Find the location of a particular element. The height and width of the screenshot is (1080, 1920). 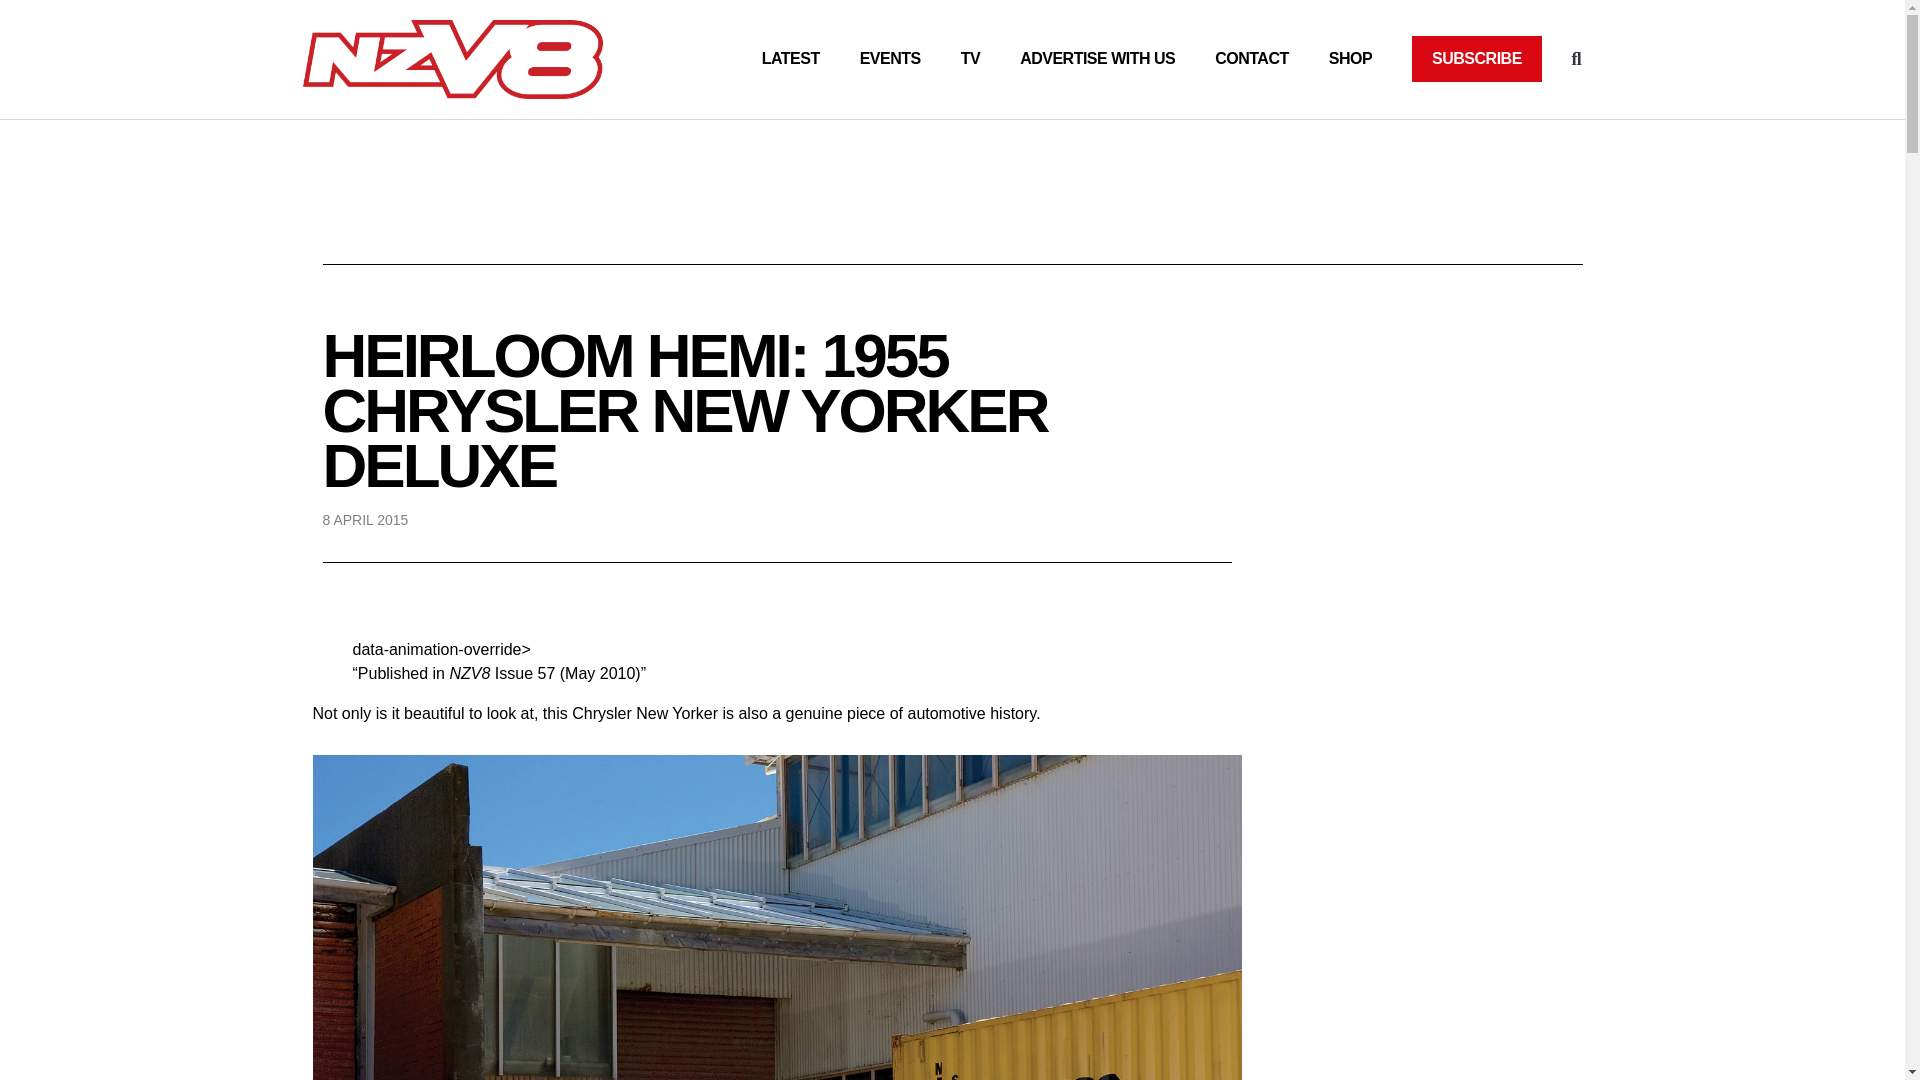

TV is located at coordinates (970, 58).